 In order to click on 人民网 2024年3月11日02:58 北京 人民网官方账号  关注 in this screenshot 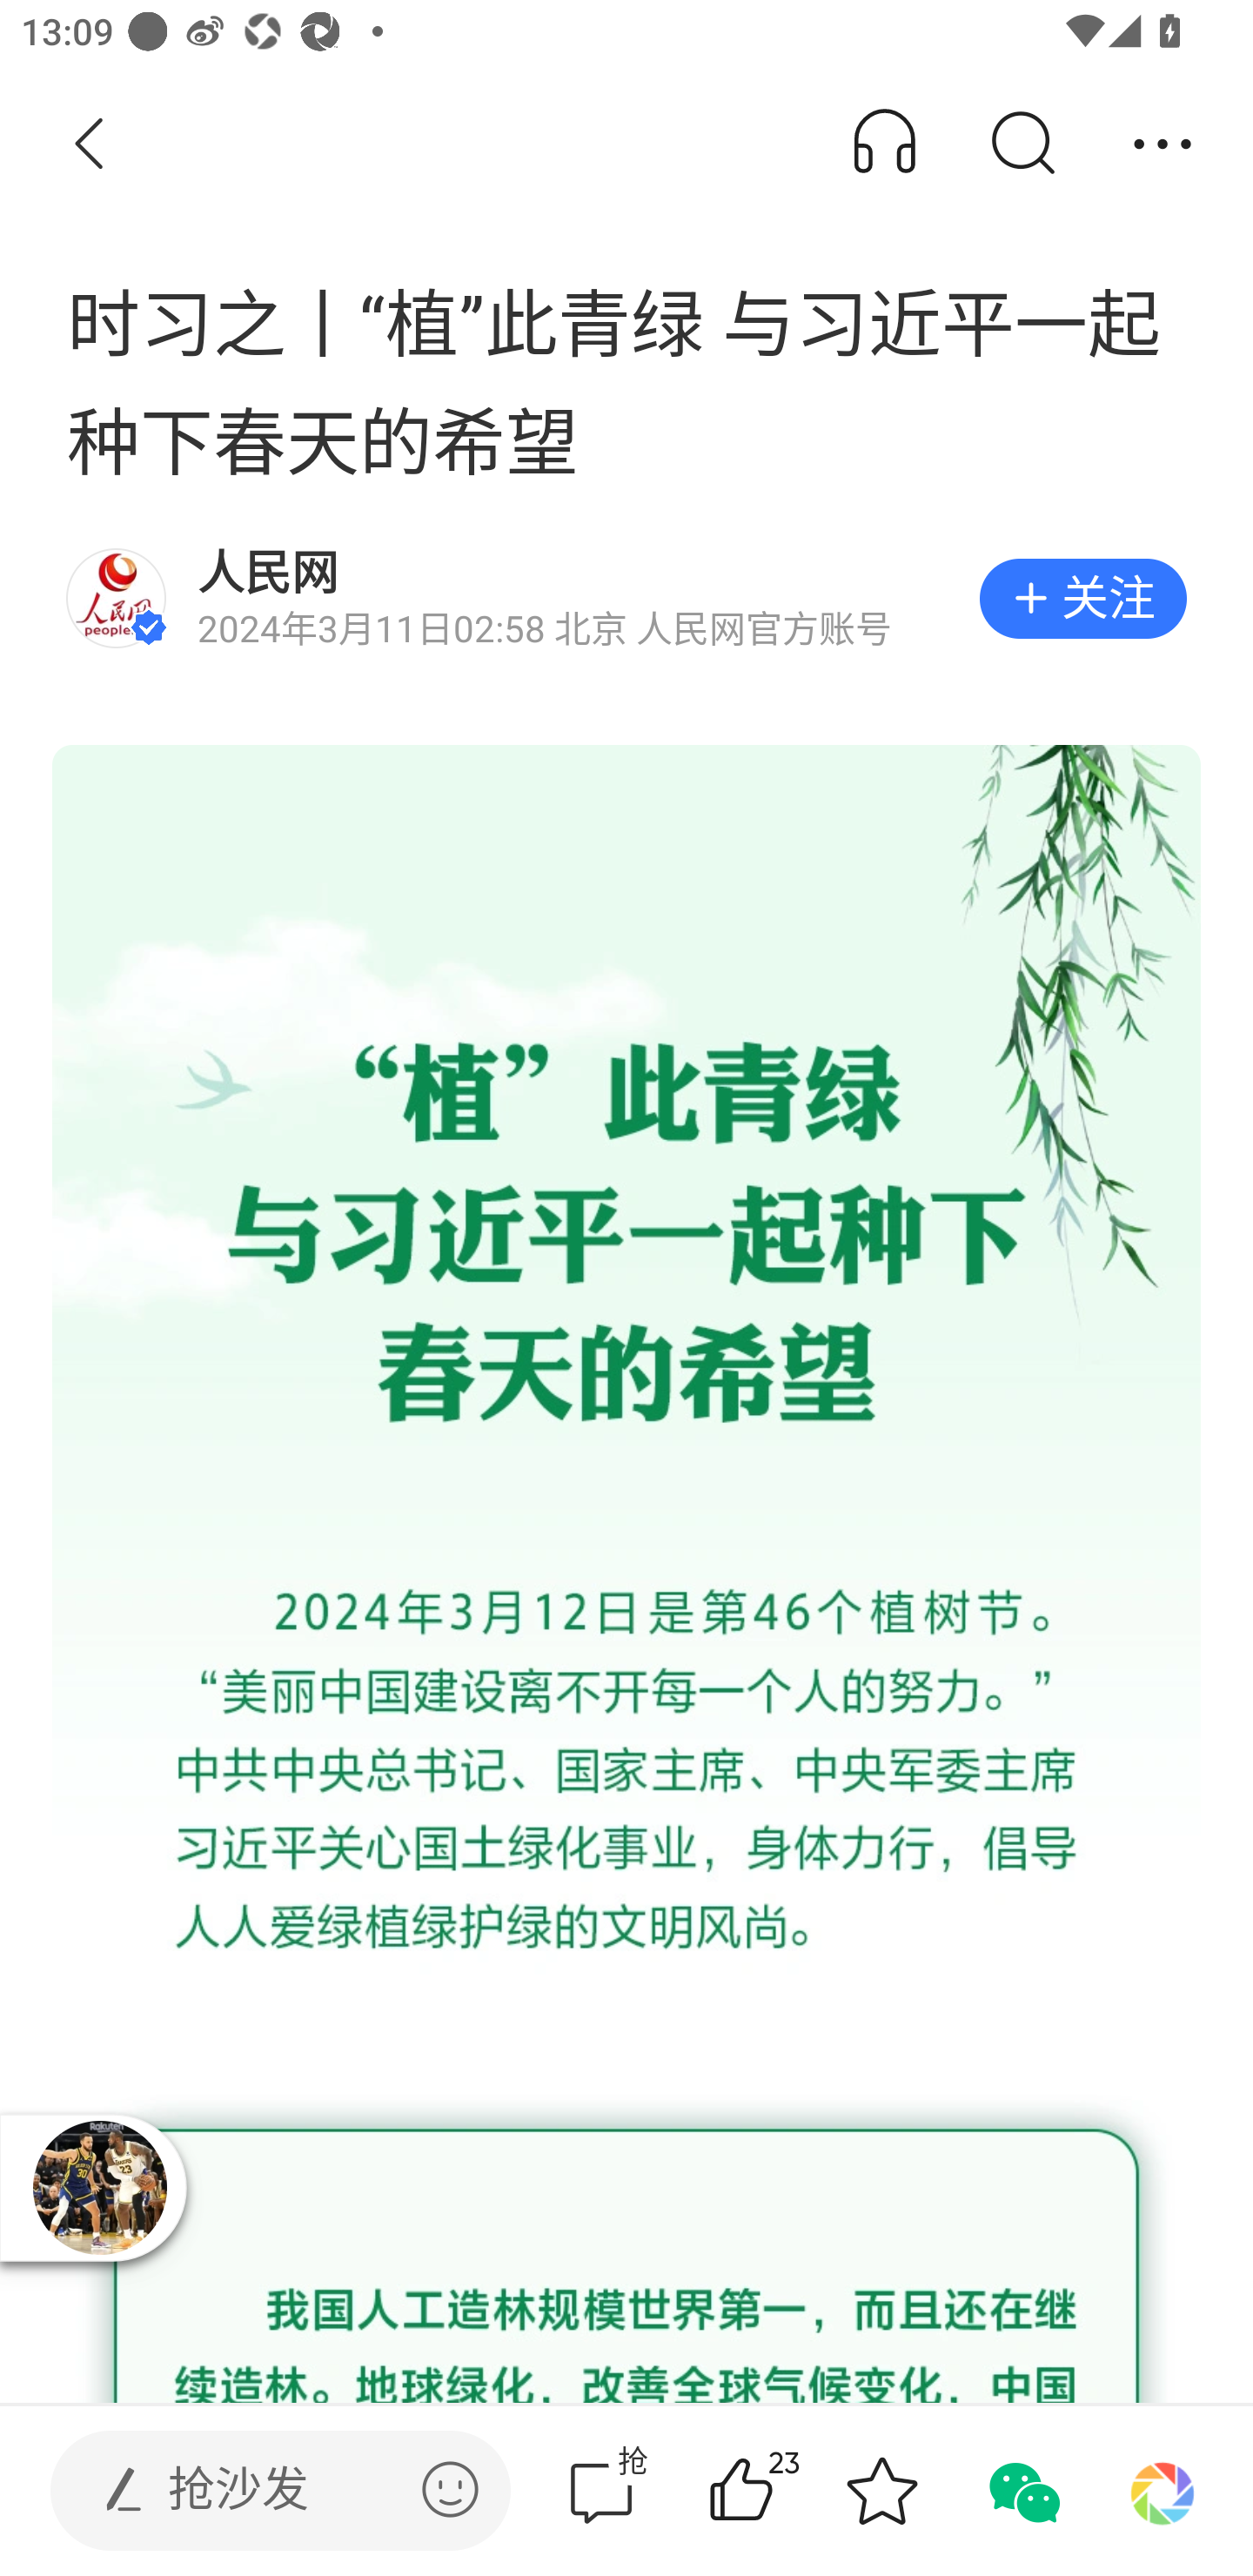, I will do `click(626, 599)`.